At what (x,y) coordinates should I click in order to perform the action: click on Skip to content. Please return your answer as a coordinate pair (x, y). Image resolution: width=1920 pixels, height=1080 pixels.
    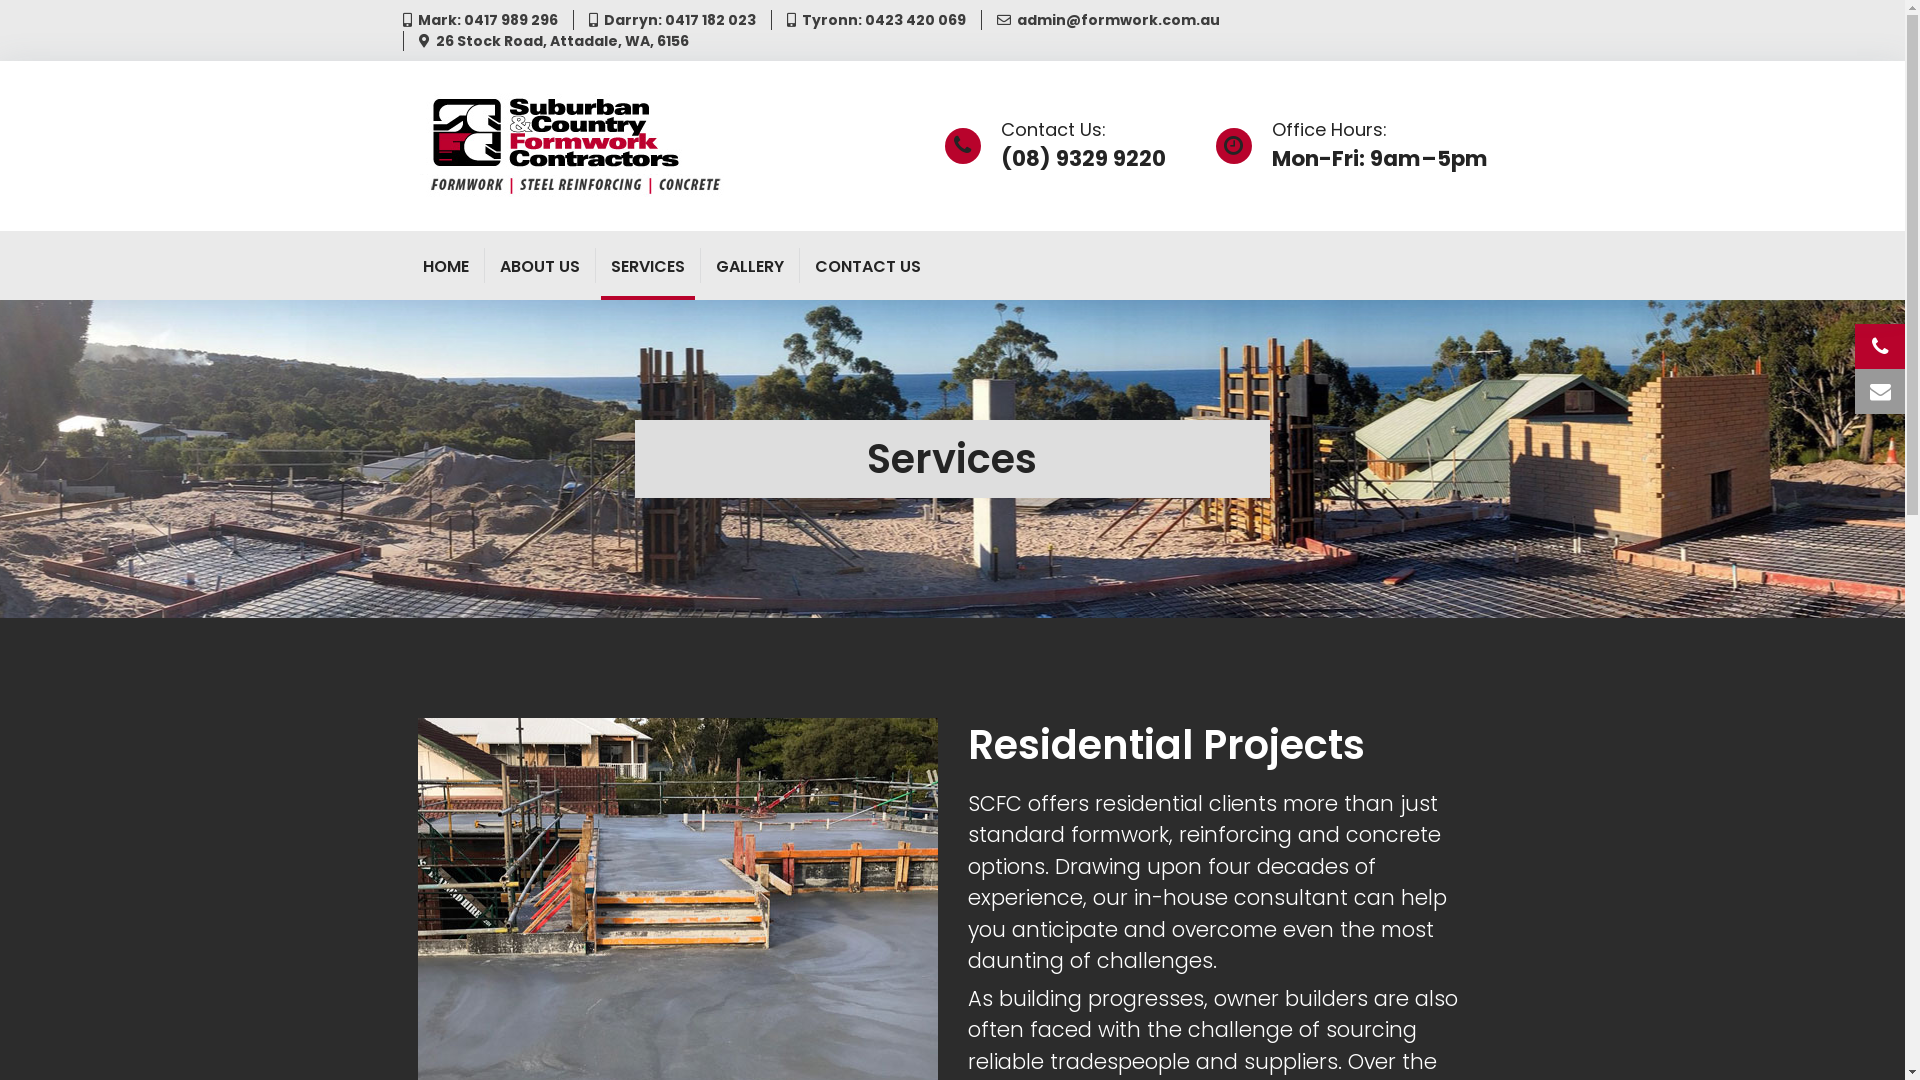
    Looking at the image, I should click on (0, 0).